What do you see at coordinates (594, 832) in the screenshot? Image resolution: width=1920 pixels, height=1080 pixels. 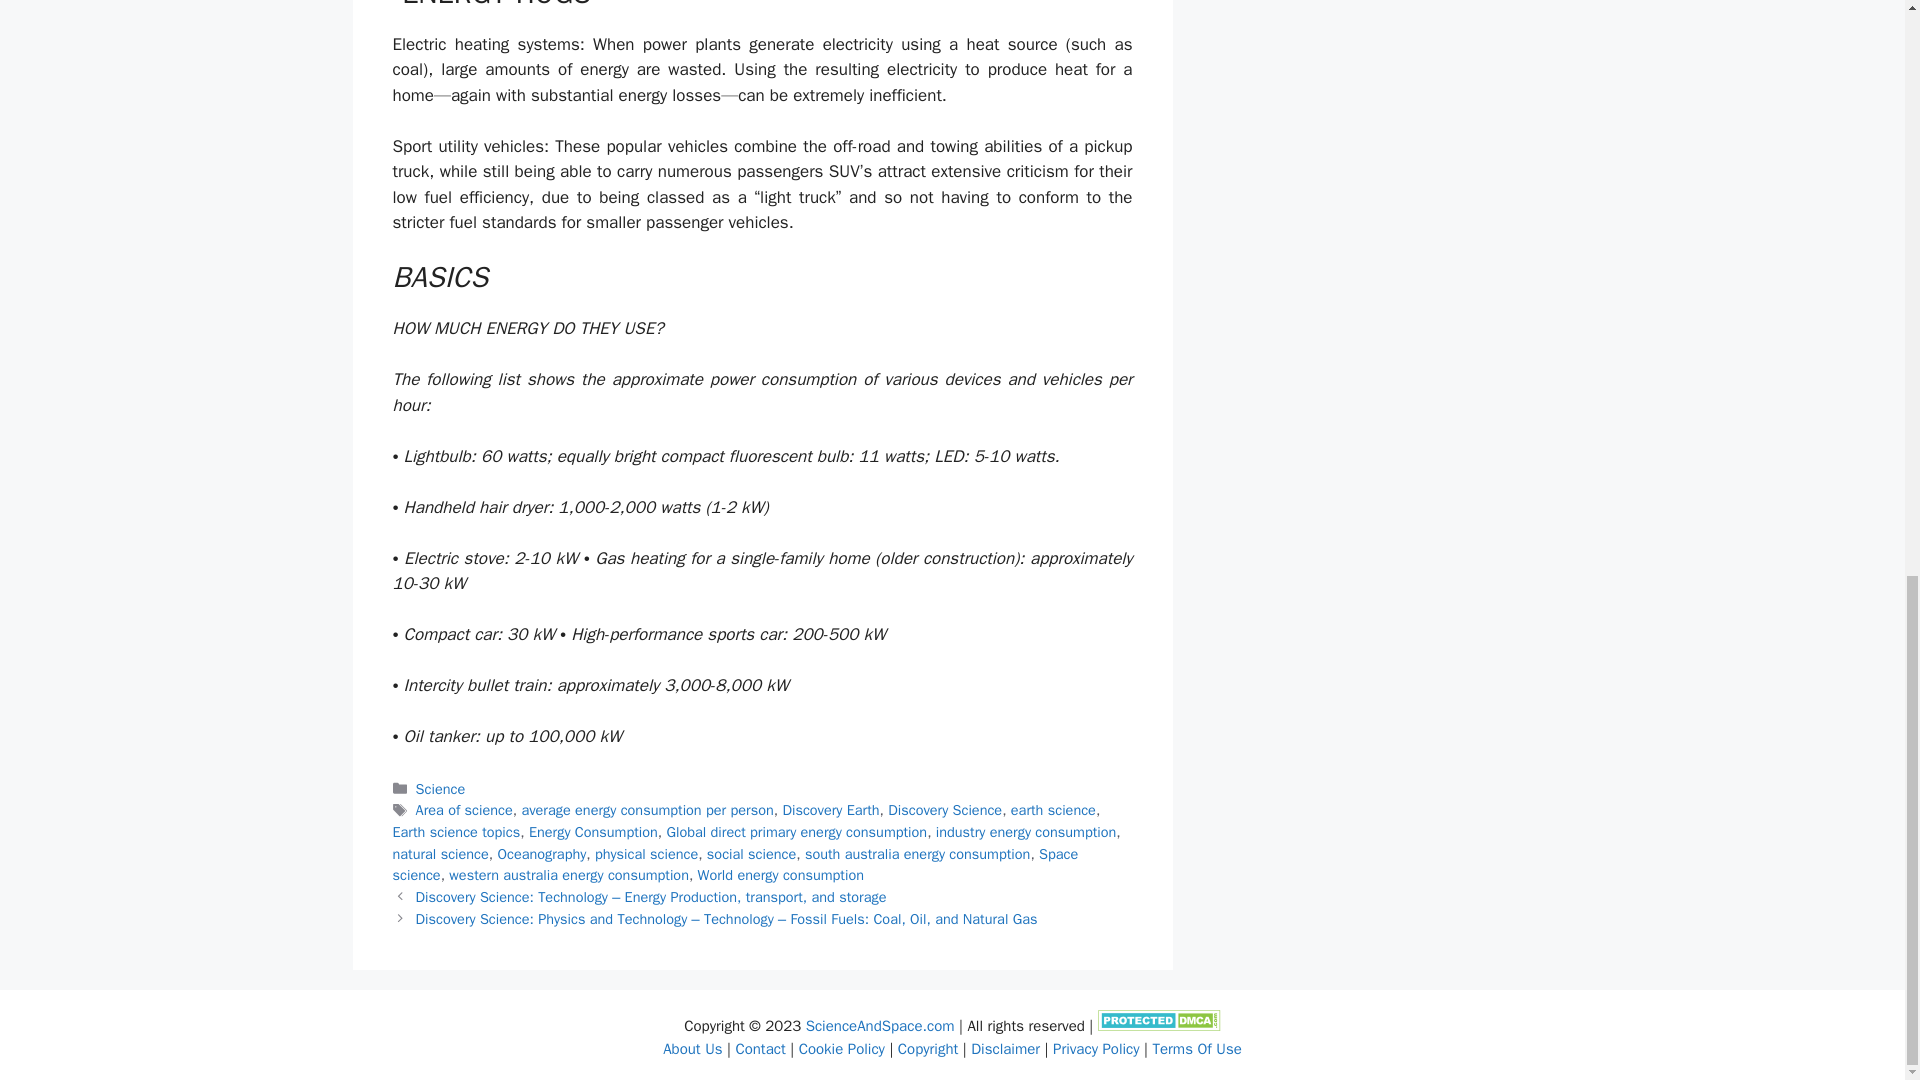 I see `Energy Consumption` at bounding box center [594, 832].